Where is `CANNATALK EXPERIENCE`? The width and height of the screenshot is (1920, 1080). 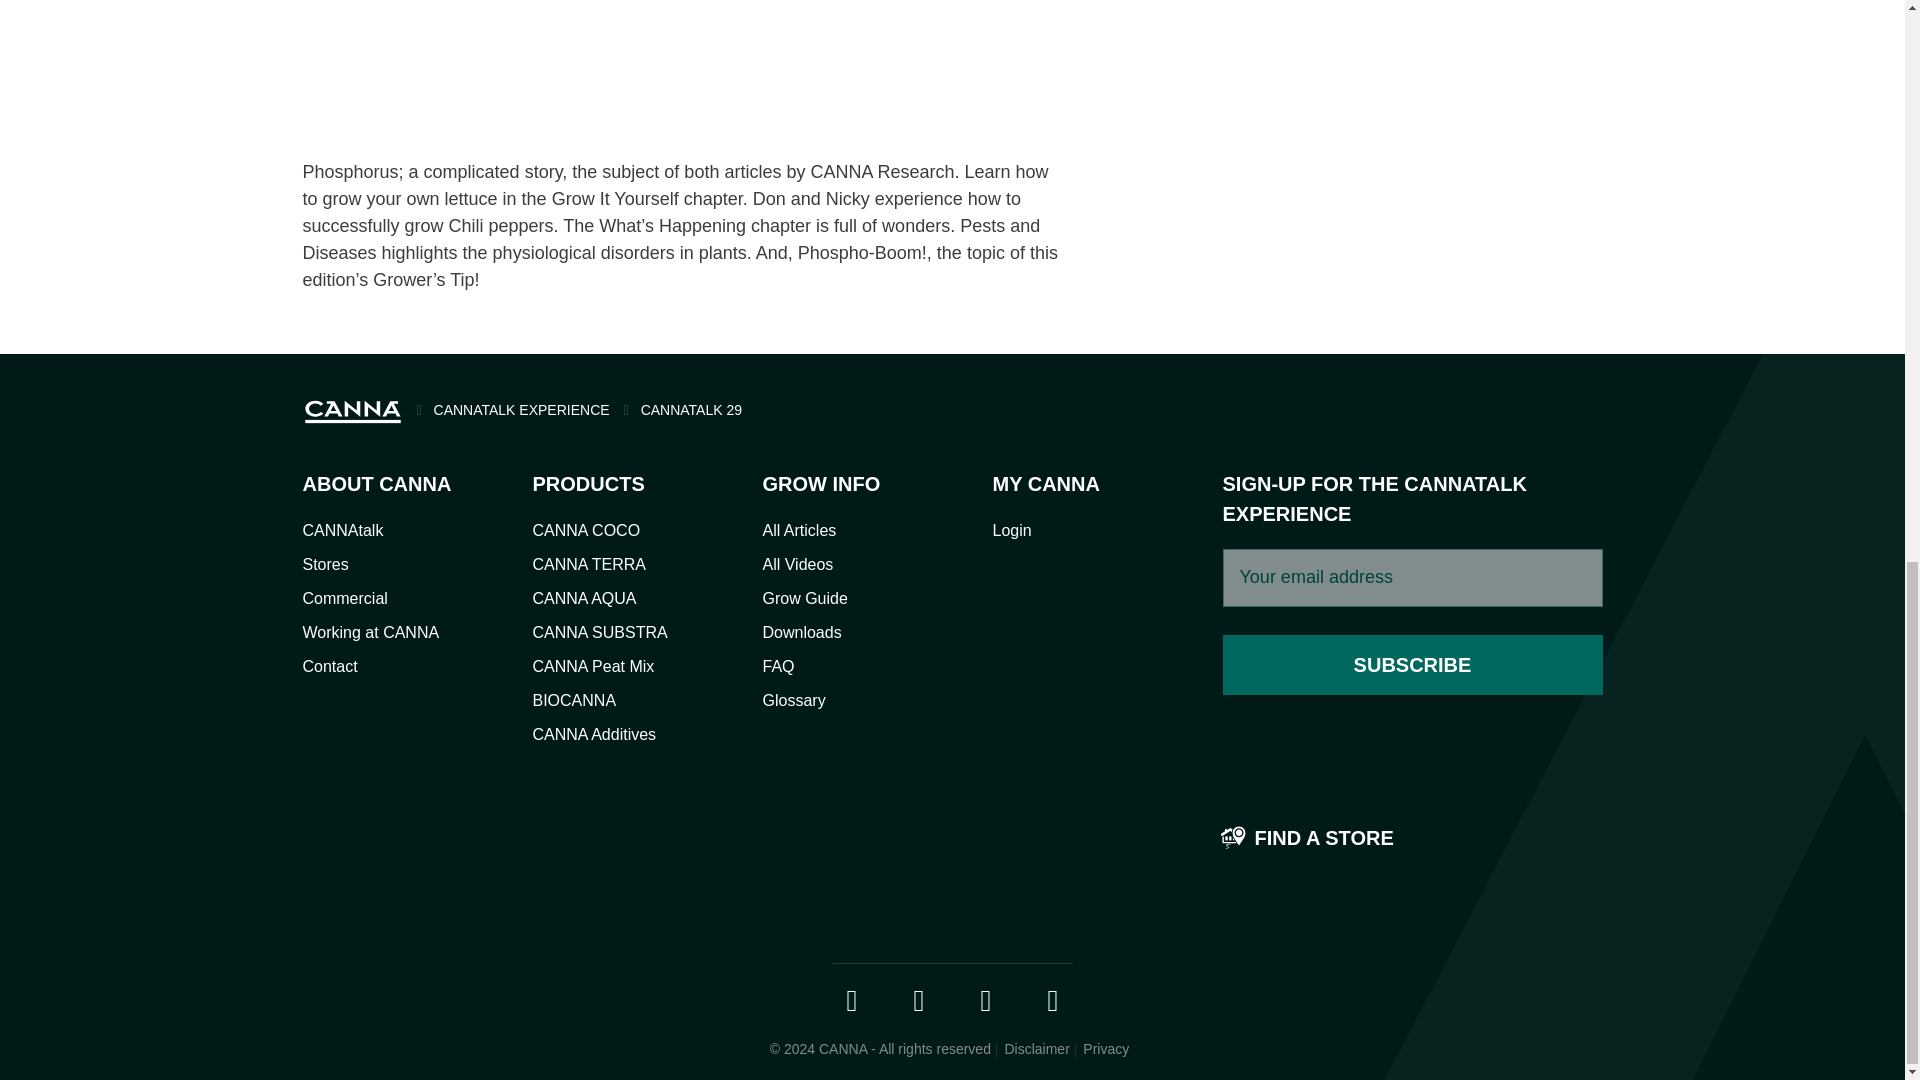 CANNATALK EXPERIENCE is located at coordinates (506, 409).